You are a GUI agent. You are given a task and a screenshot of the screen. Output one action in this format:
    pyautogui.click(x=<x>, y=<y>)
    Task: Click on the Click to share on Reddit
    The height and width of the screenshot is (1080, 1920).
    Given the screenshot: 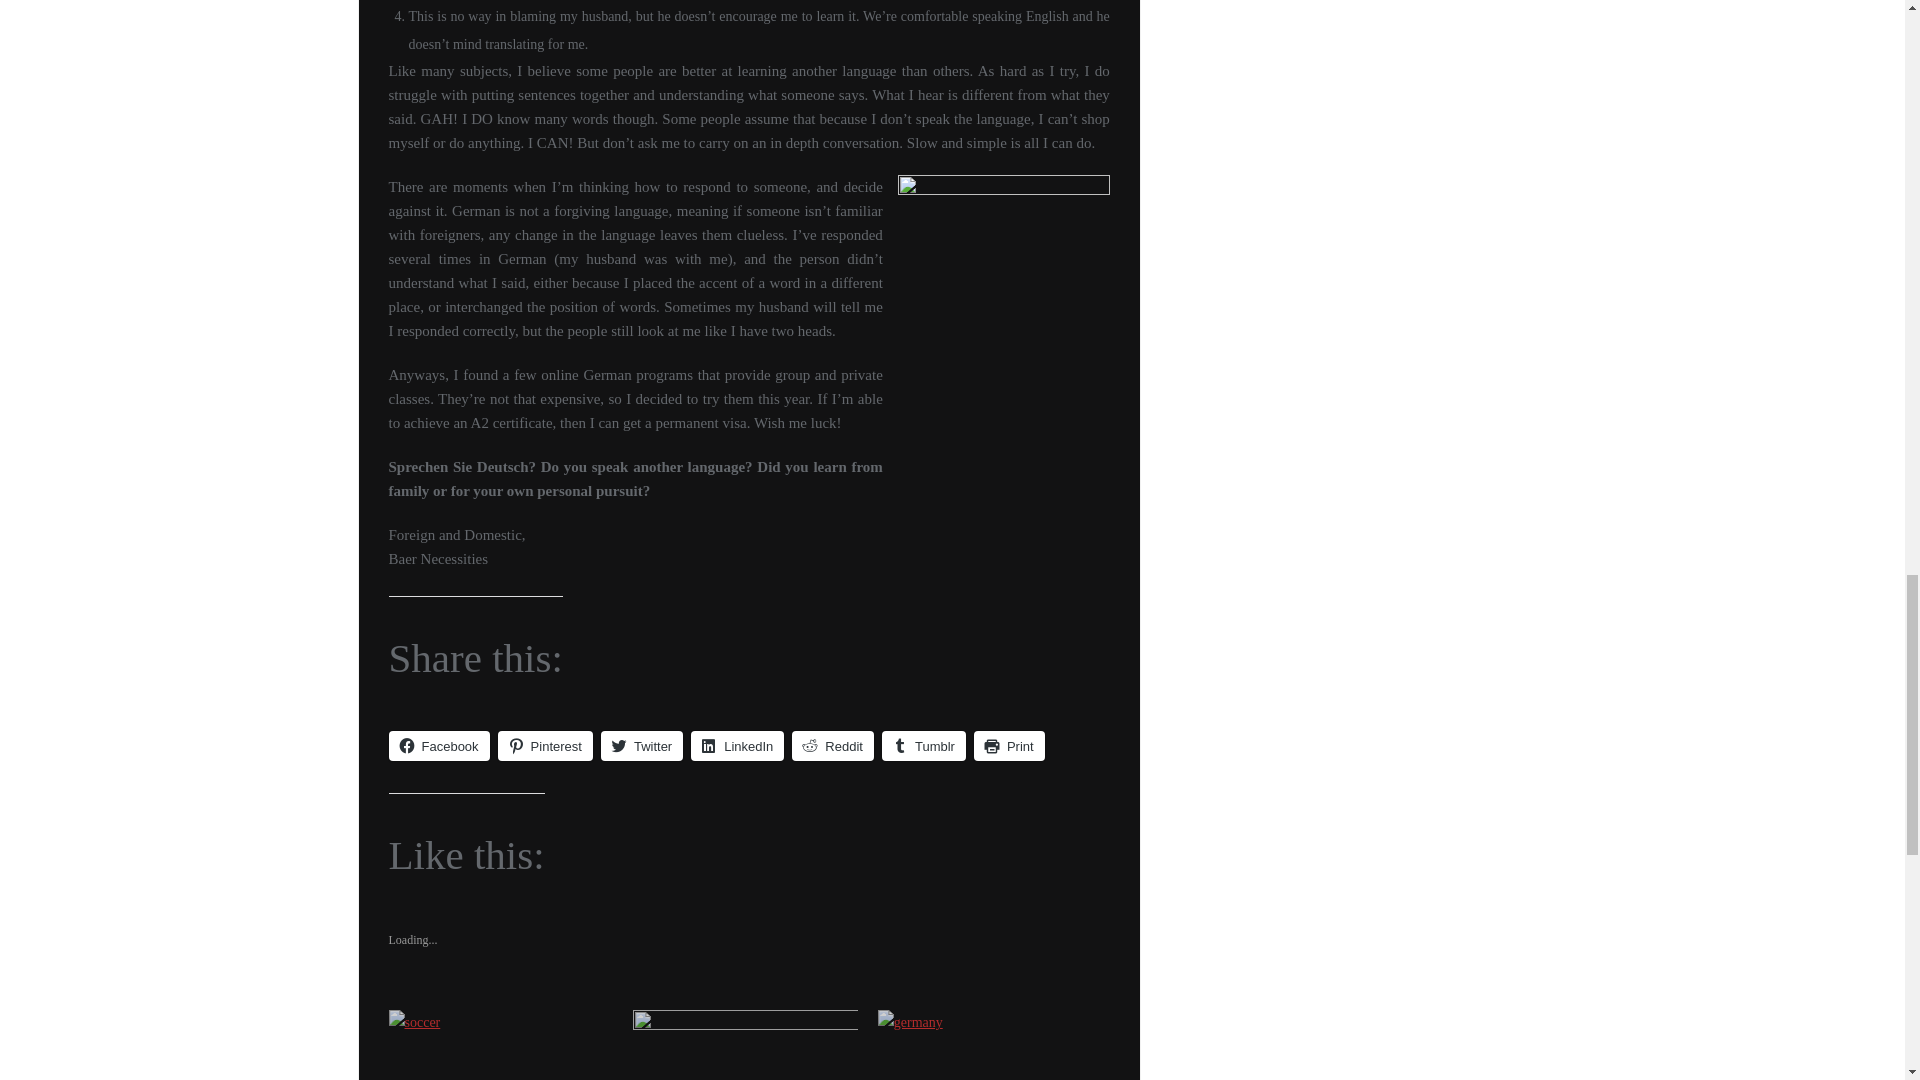 What is the action you would take?
    pyautogui.click(x=832, y=746)
    